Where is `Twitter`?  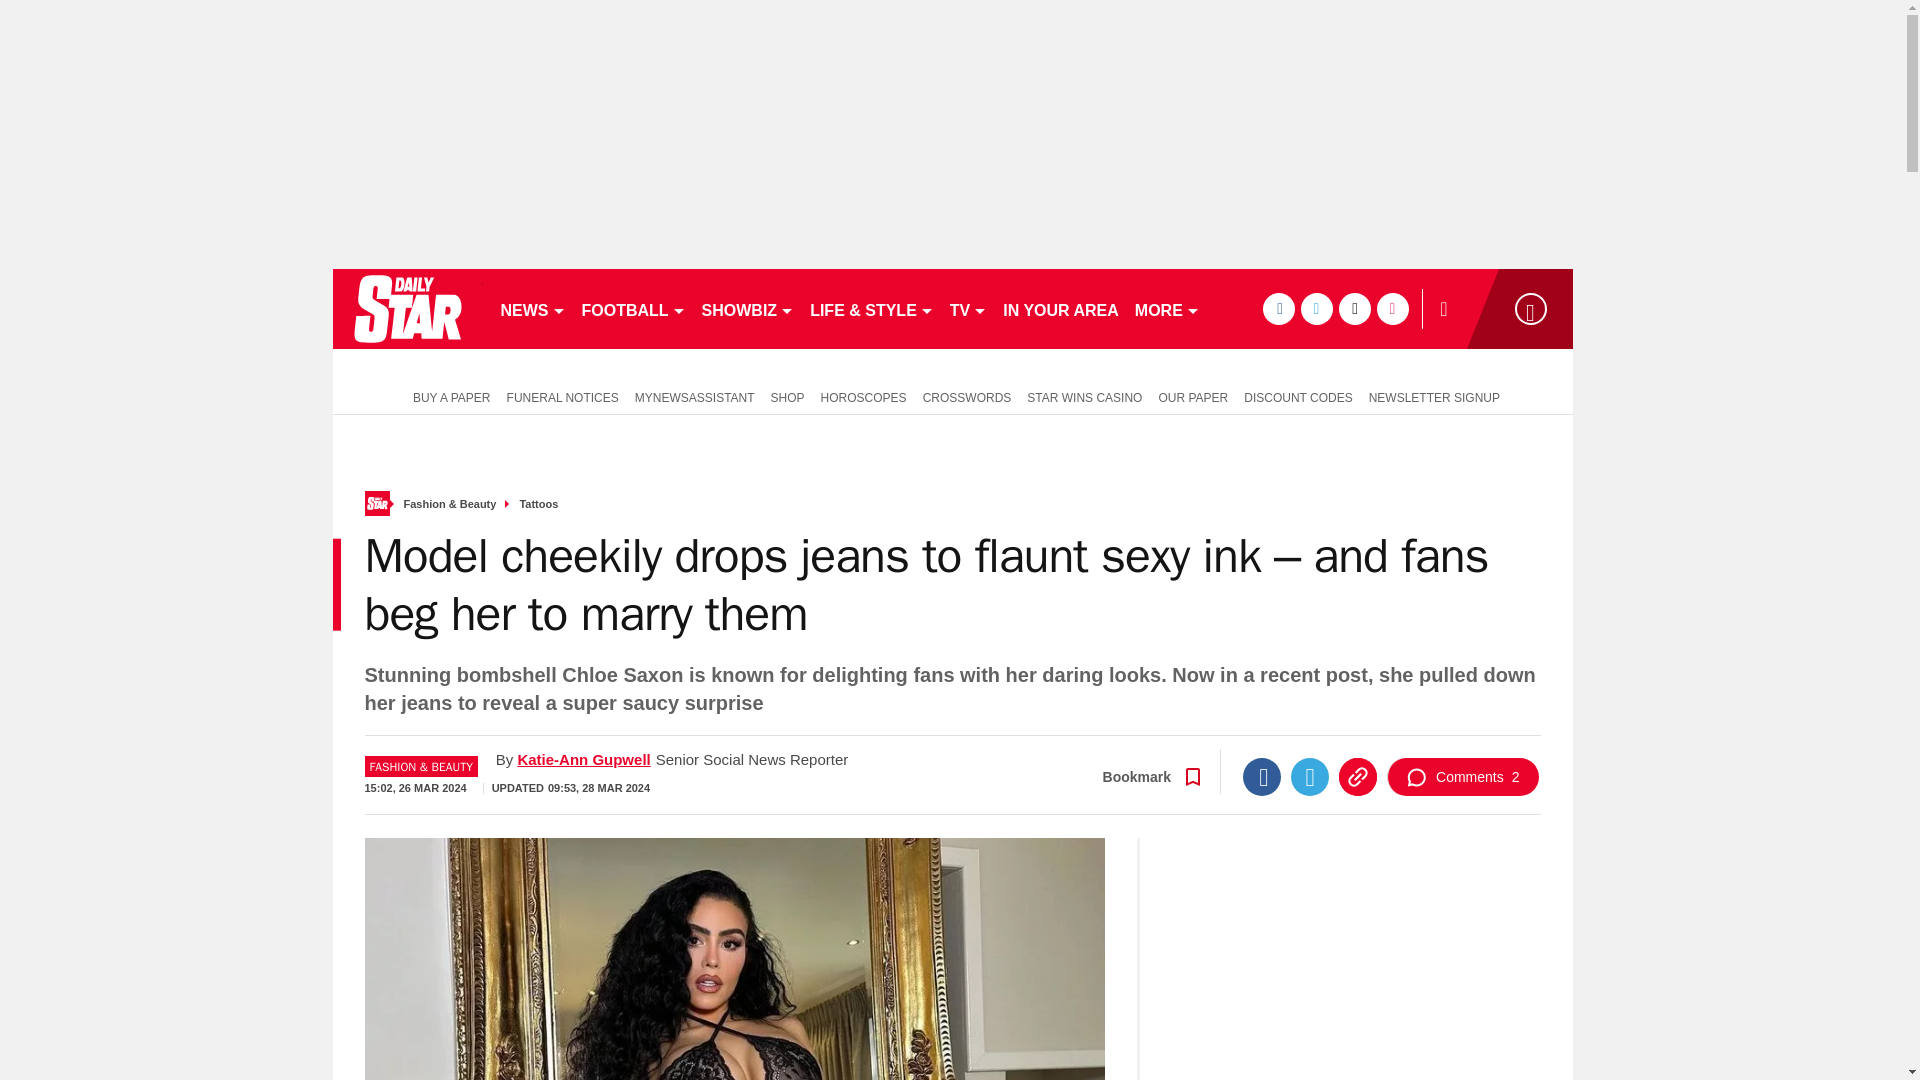 Twitter is located at coordinates (1309, 776).